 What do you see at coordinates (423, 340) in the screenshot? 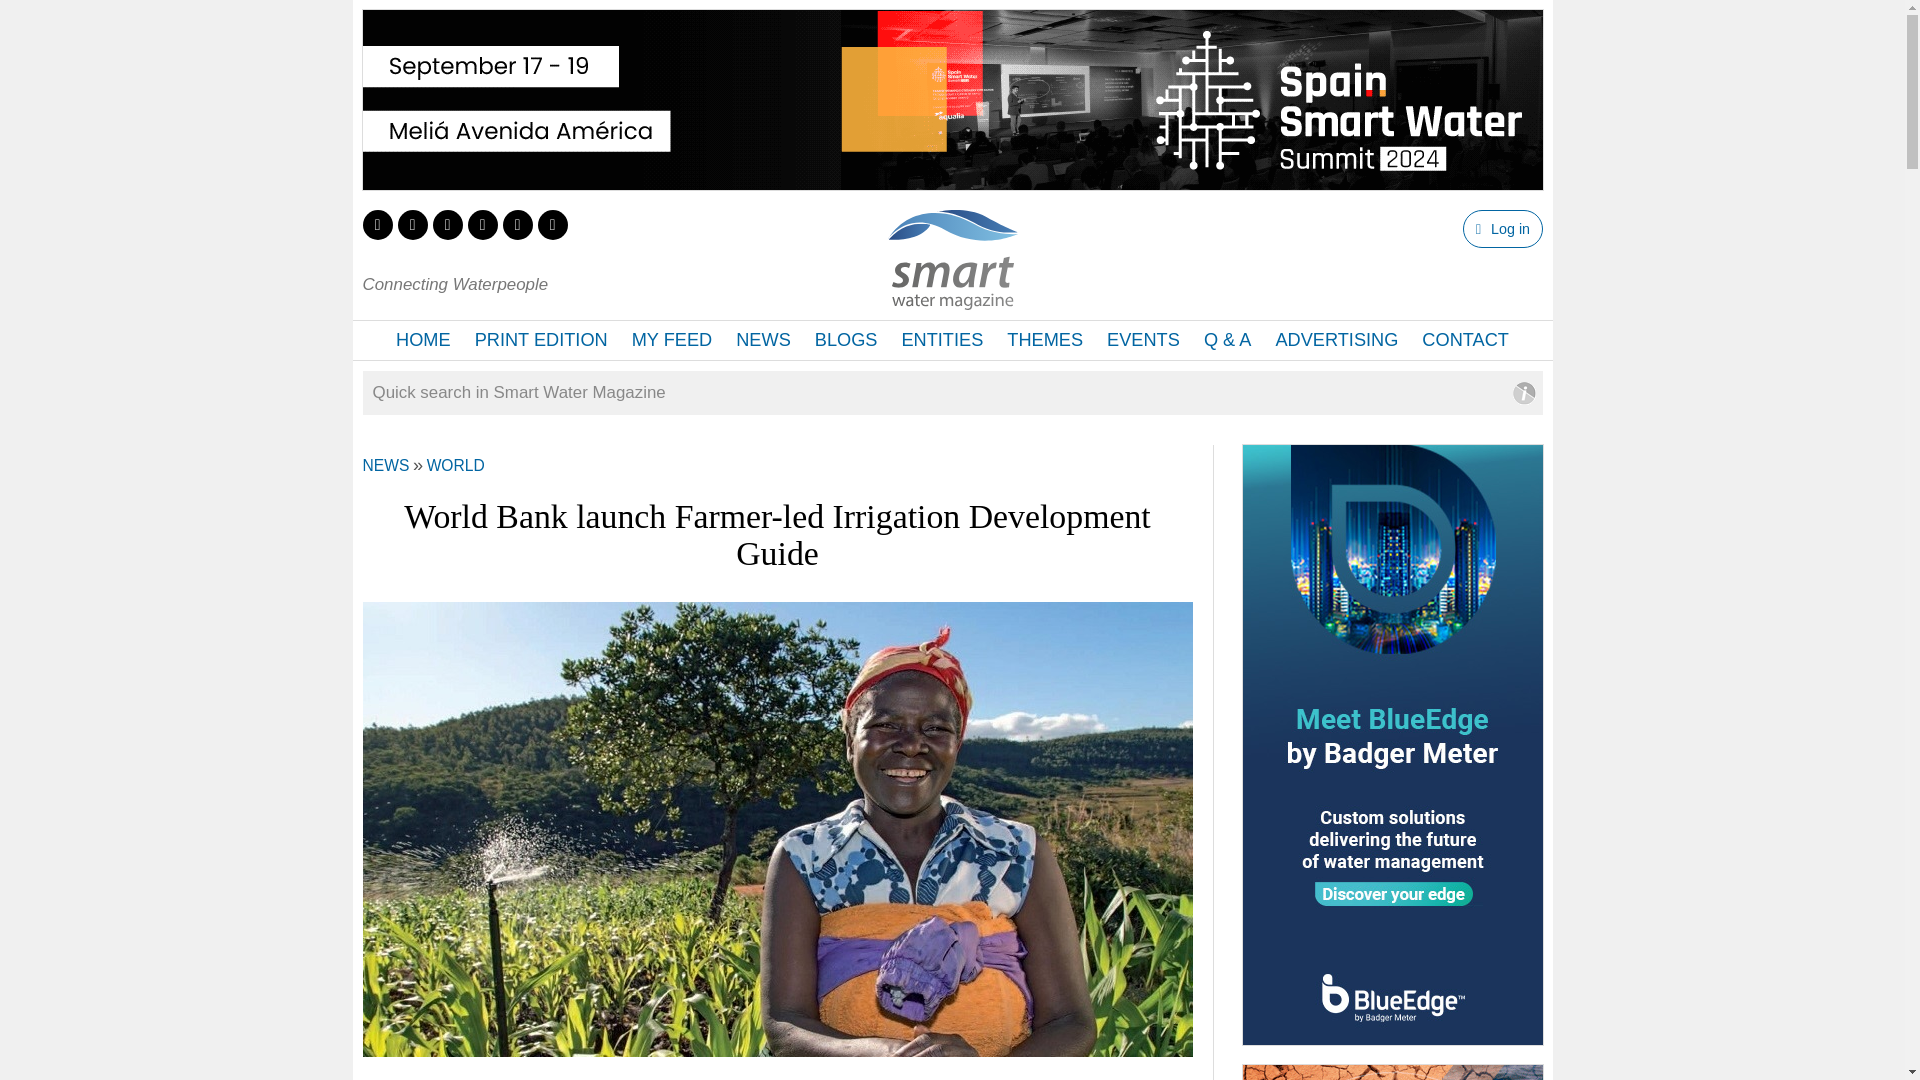
I see `HOME` at bounding box center [423, 340].